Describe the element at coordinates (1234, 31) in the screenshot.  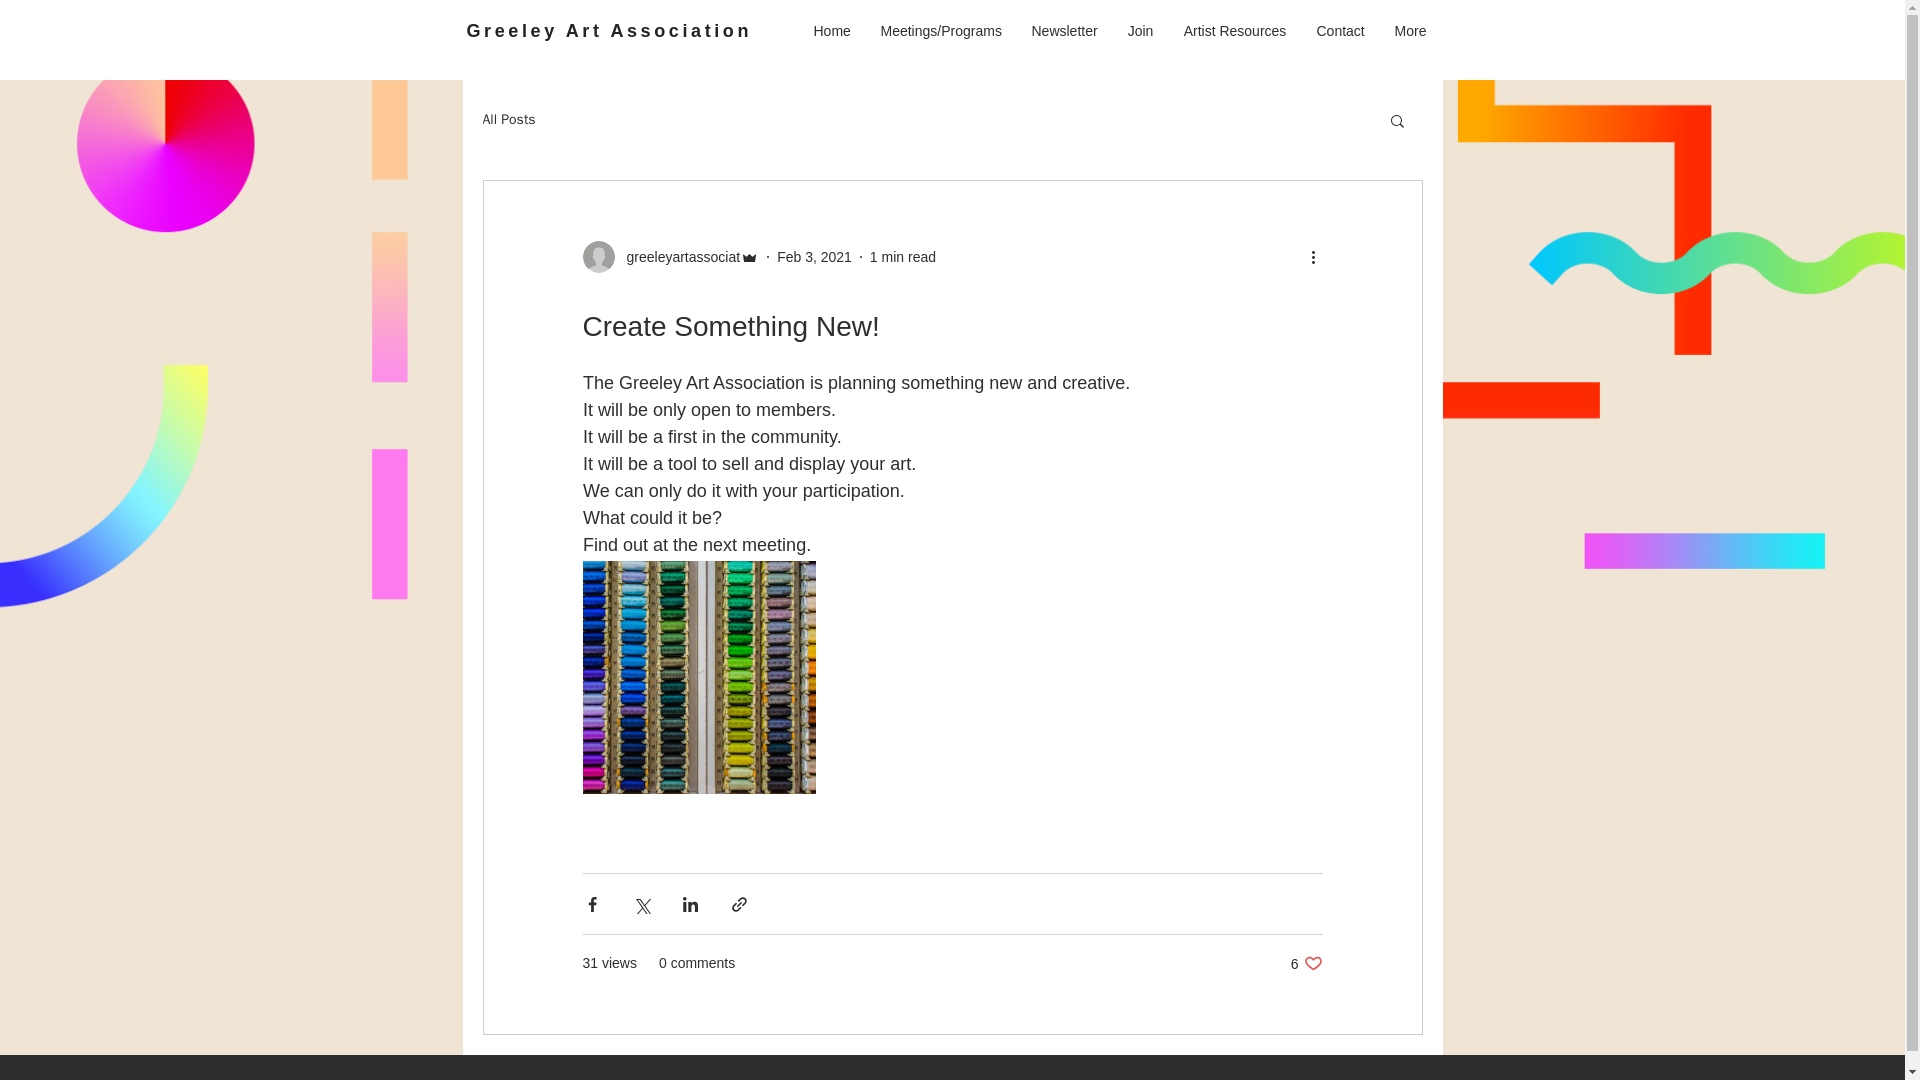
I see `Artist Resources` at that location.